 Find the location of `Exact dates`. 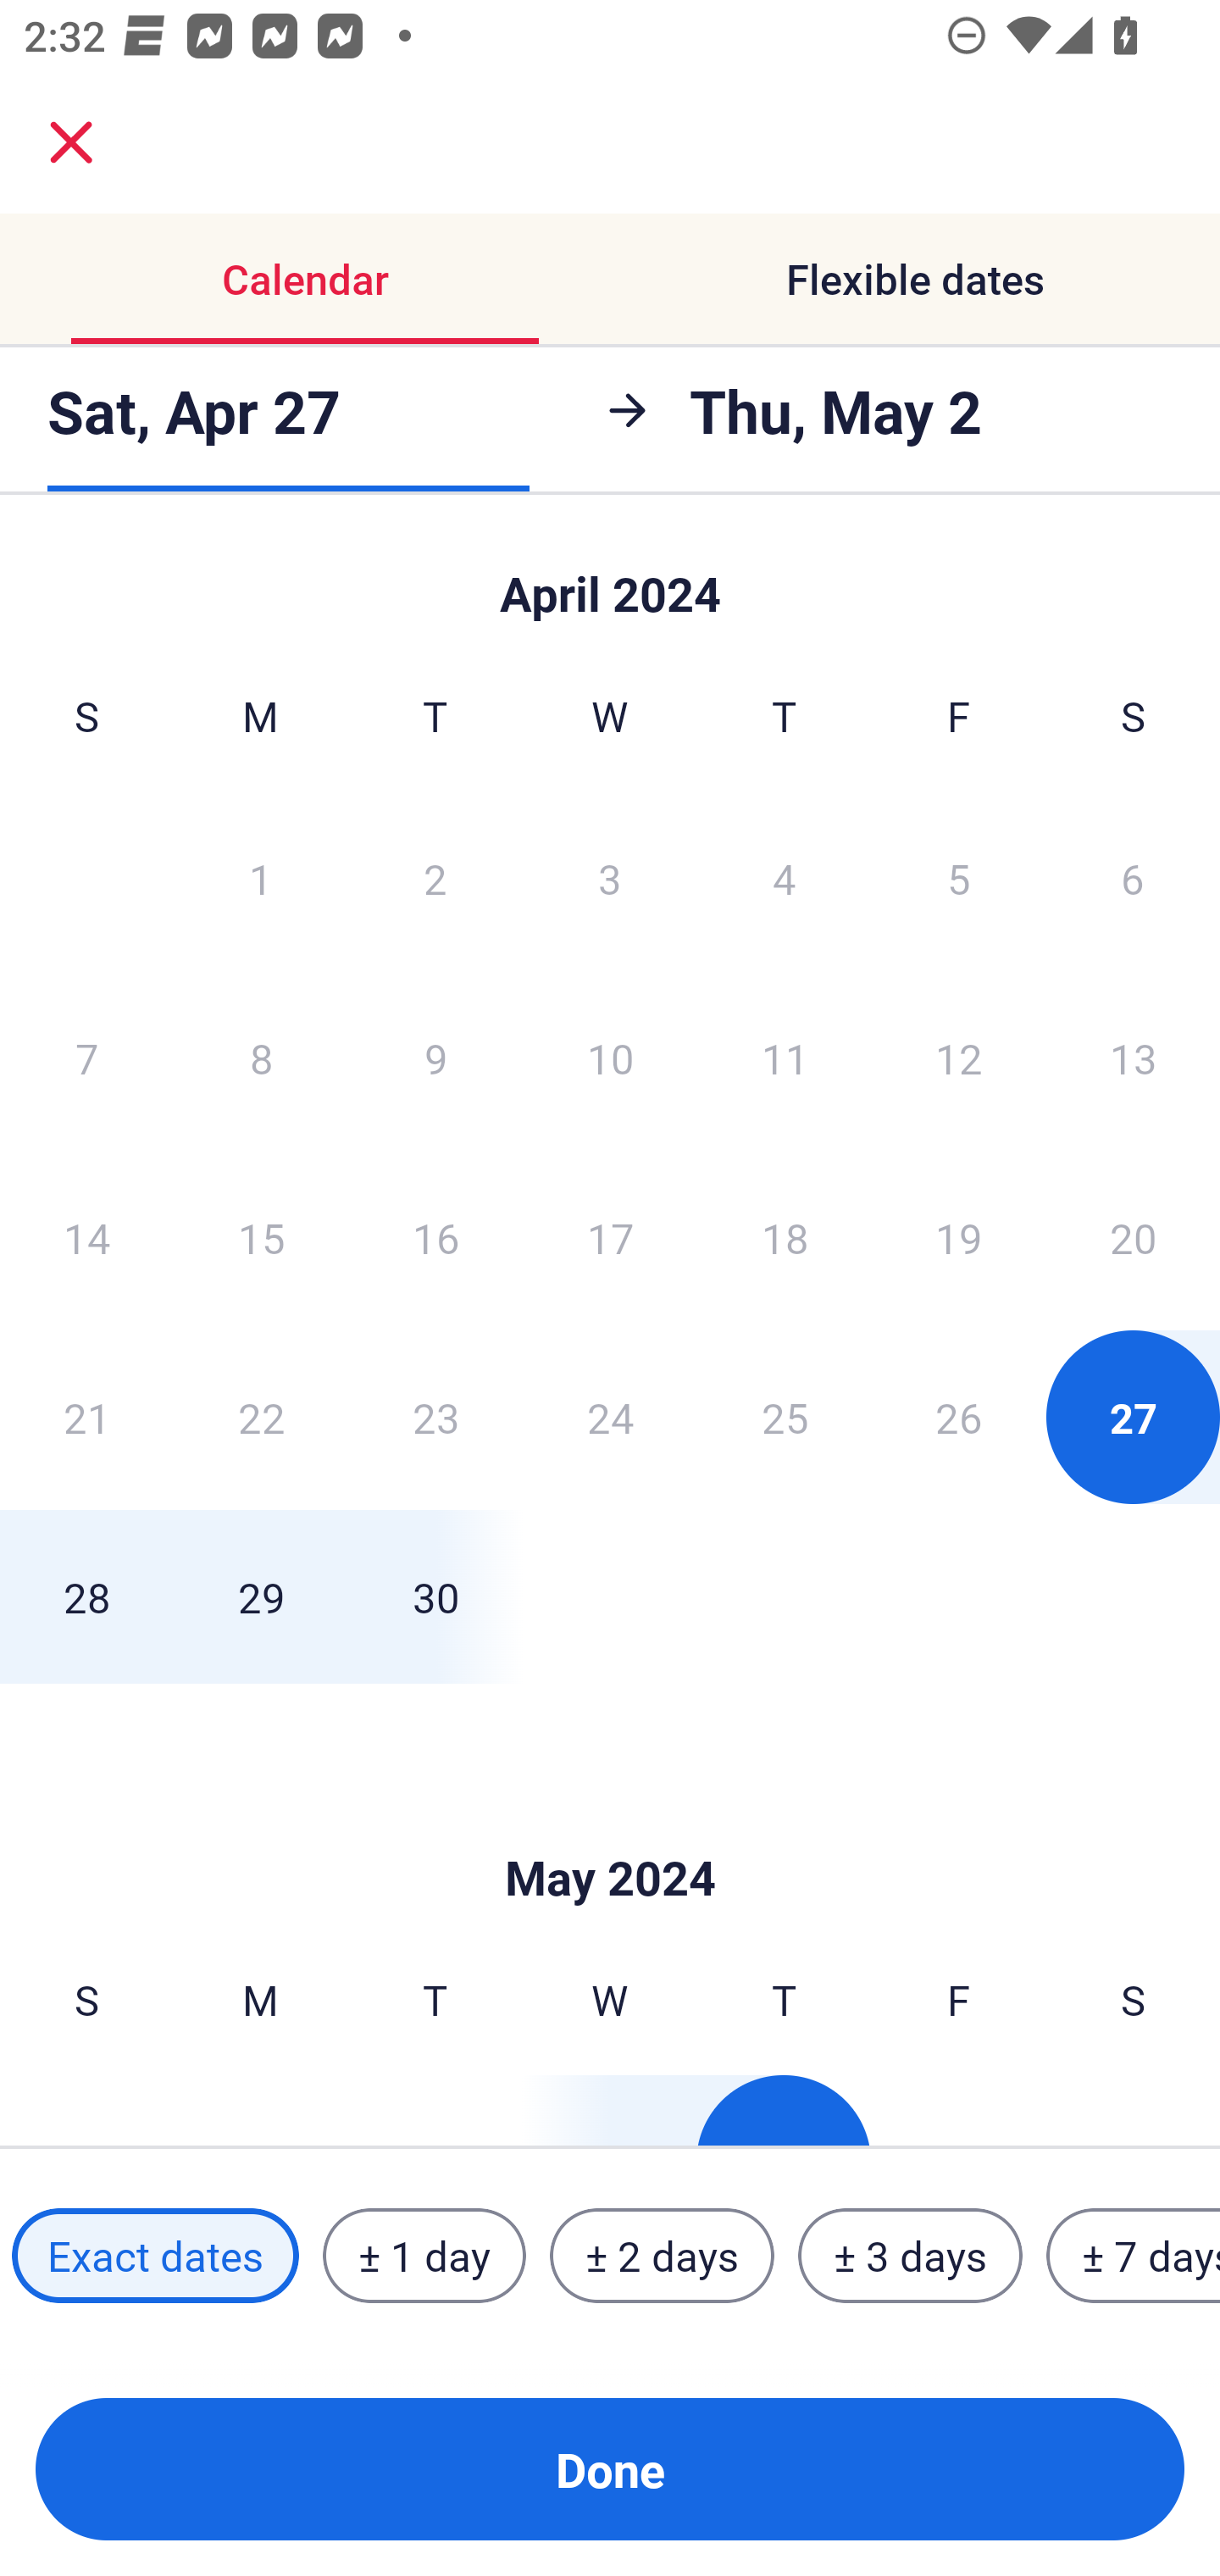

Exact dates is located at coordinates (155, 2255).